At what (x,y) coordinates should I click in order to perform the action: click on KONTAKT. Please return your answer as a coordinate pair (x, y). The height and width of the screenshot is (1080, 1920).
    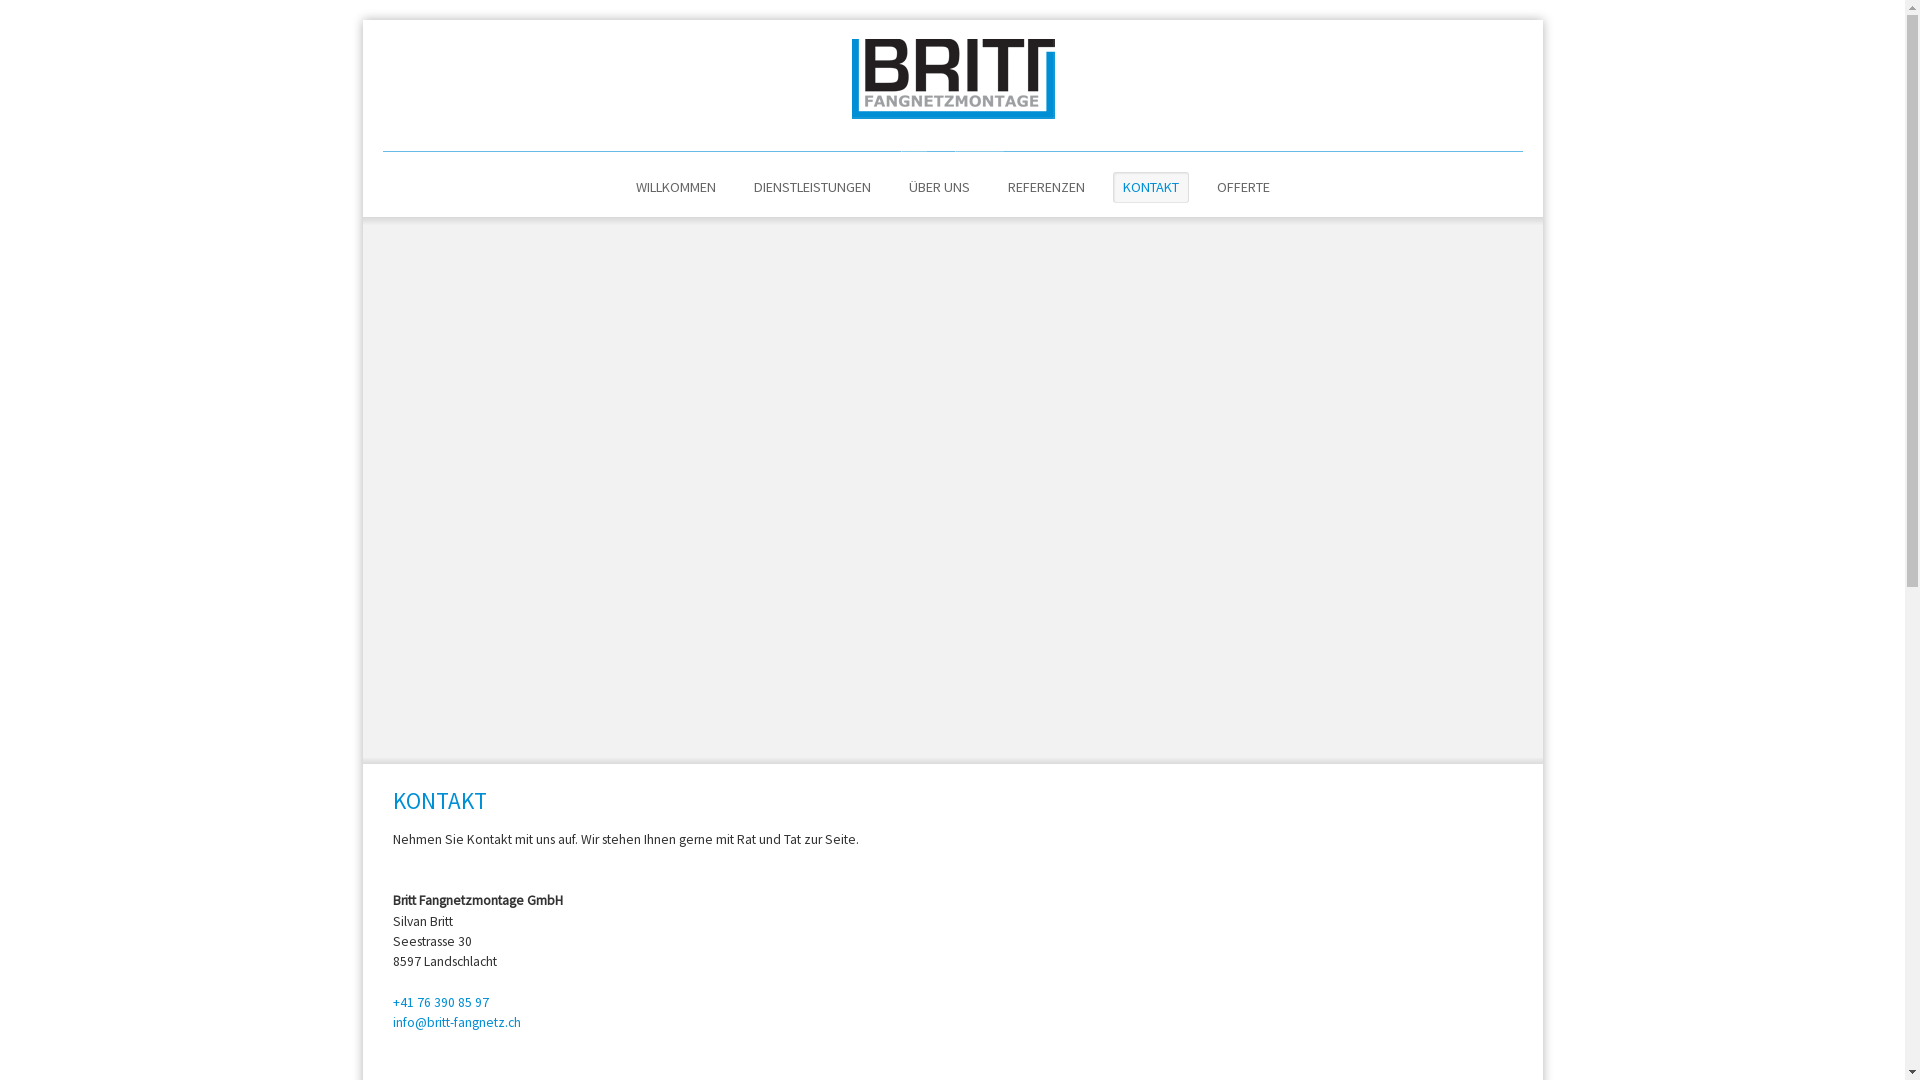
    Looking at the image, I should click on (1150, 188).